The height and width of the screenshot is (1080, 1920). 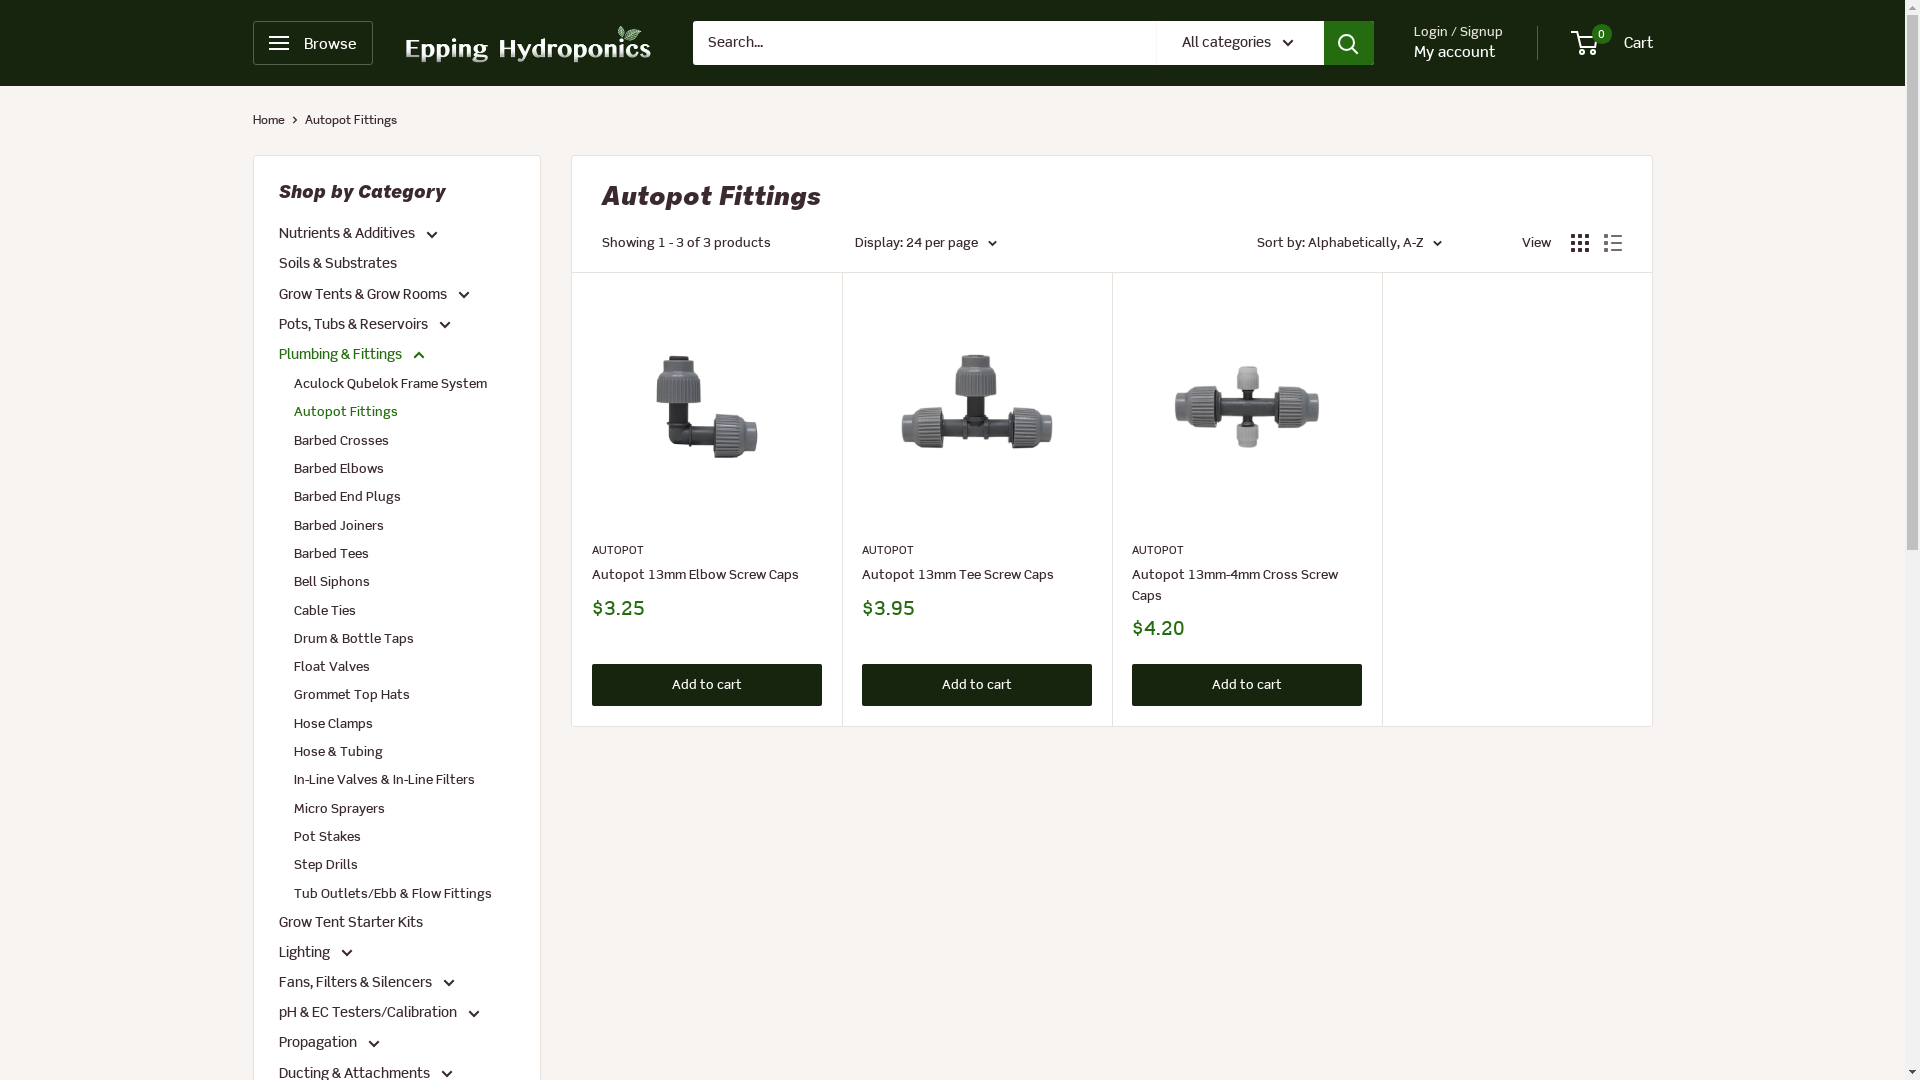 What do you see at coordinates (404, 894) in the screenshot?
I see `Tub Outlets/Ebb & Flow Fittings` at bounding box center [404, 894].